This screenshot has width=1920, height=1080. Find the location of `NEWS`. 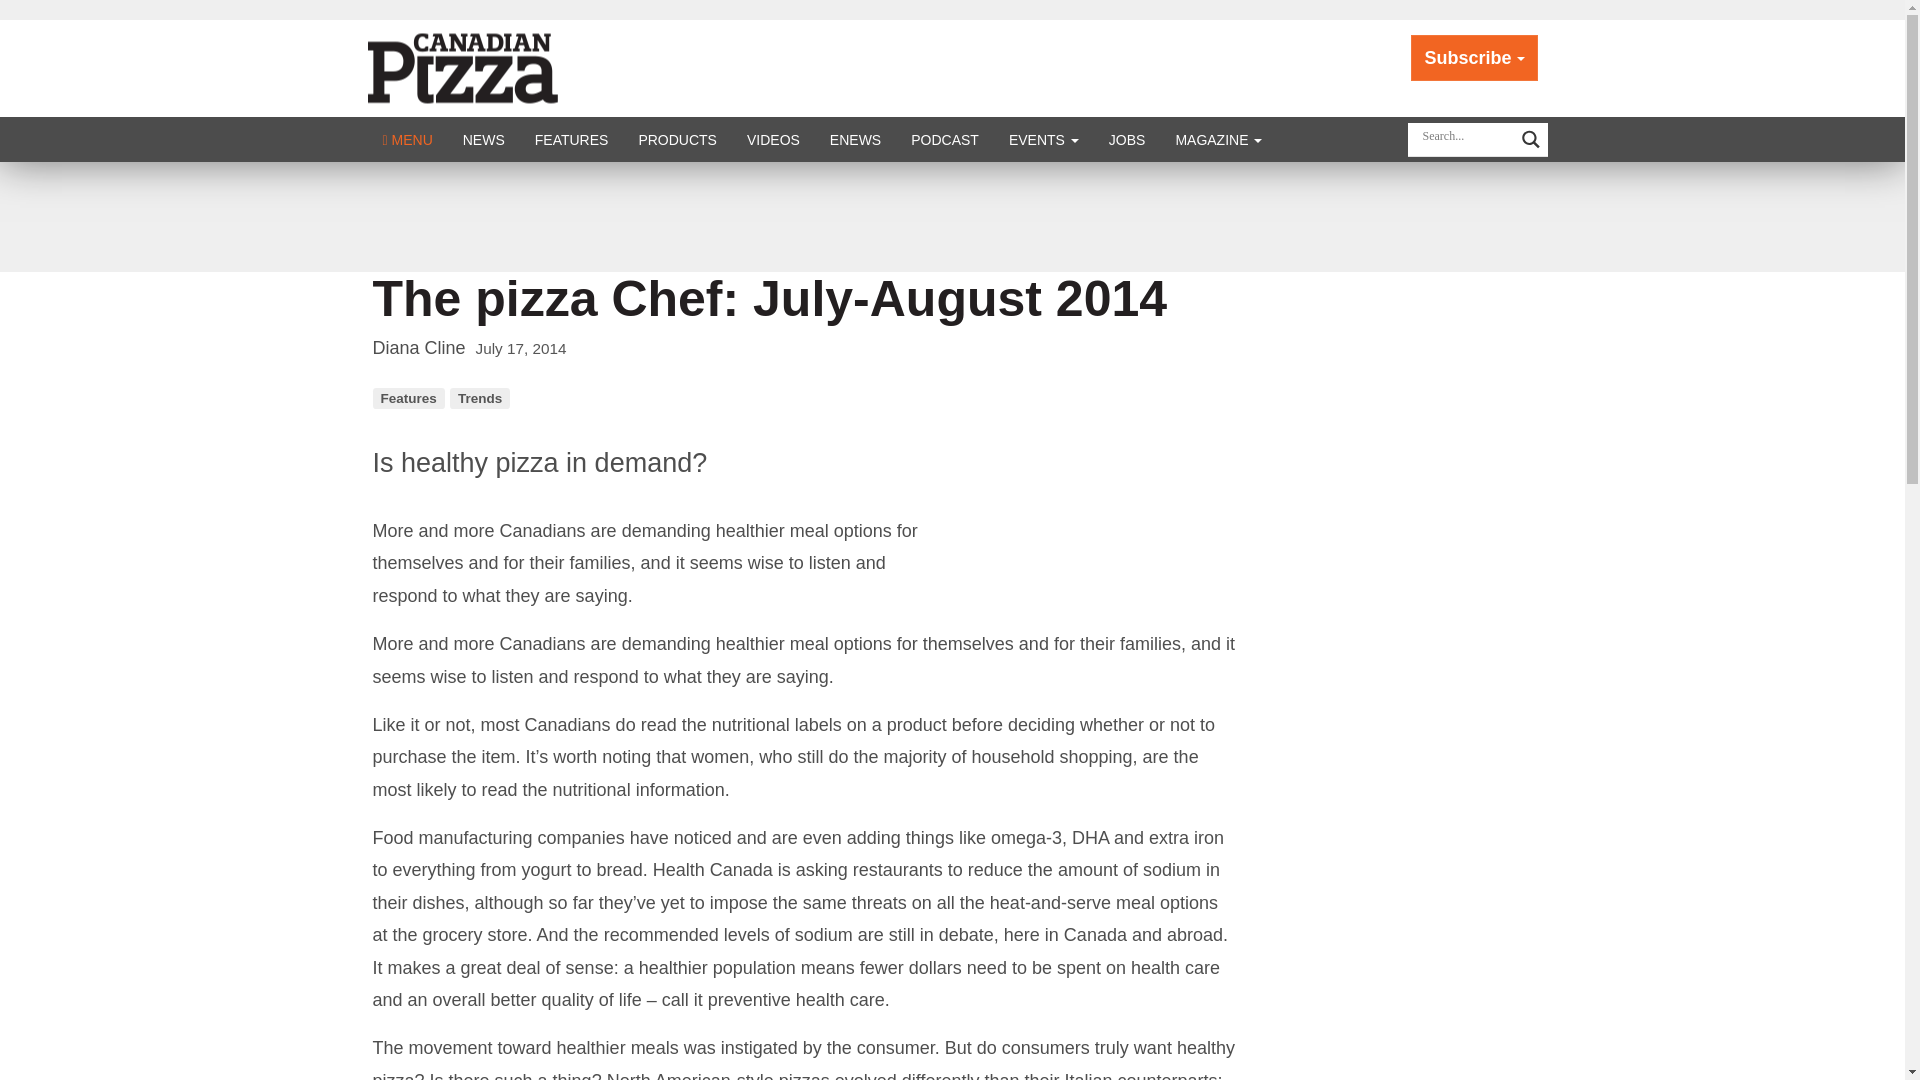

NEWS is located at coordinates (484, 139).